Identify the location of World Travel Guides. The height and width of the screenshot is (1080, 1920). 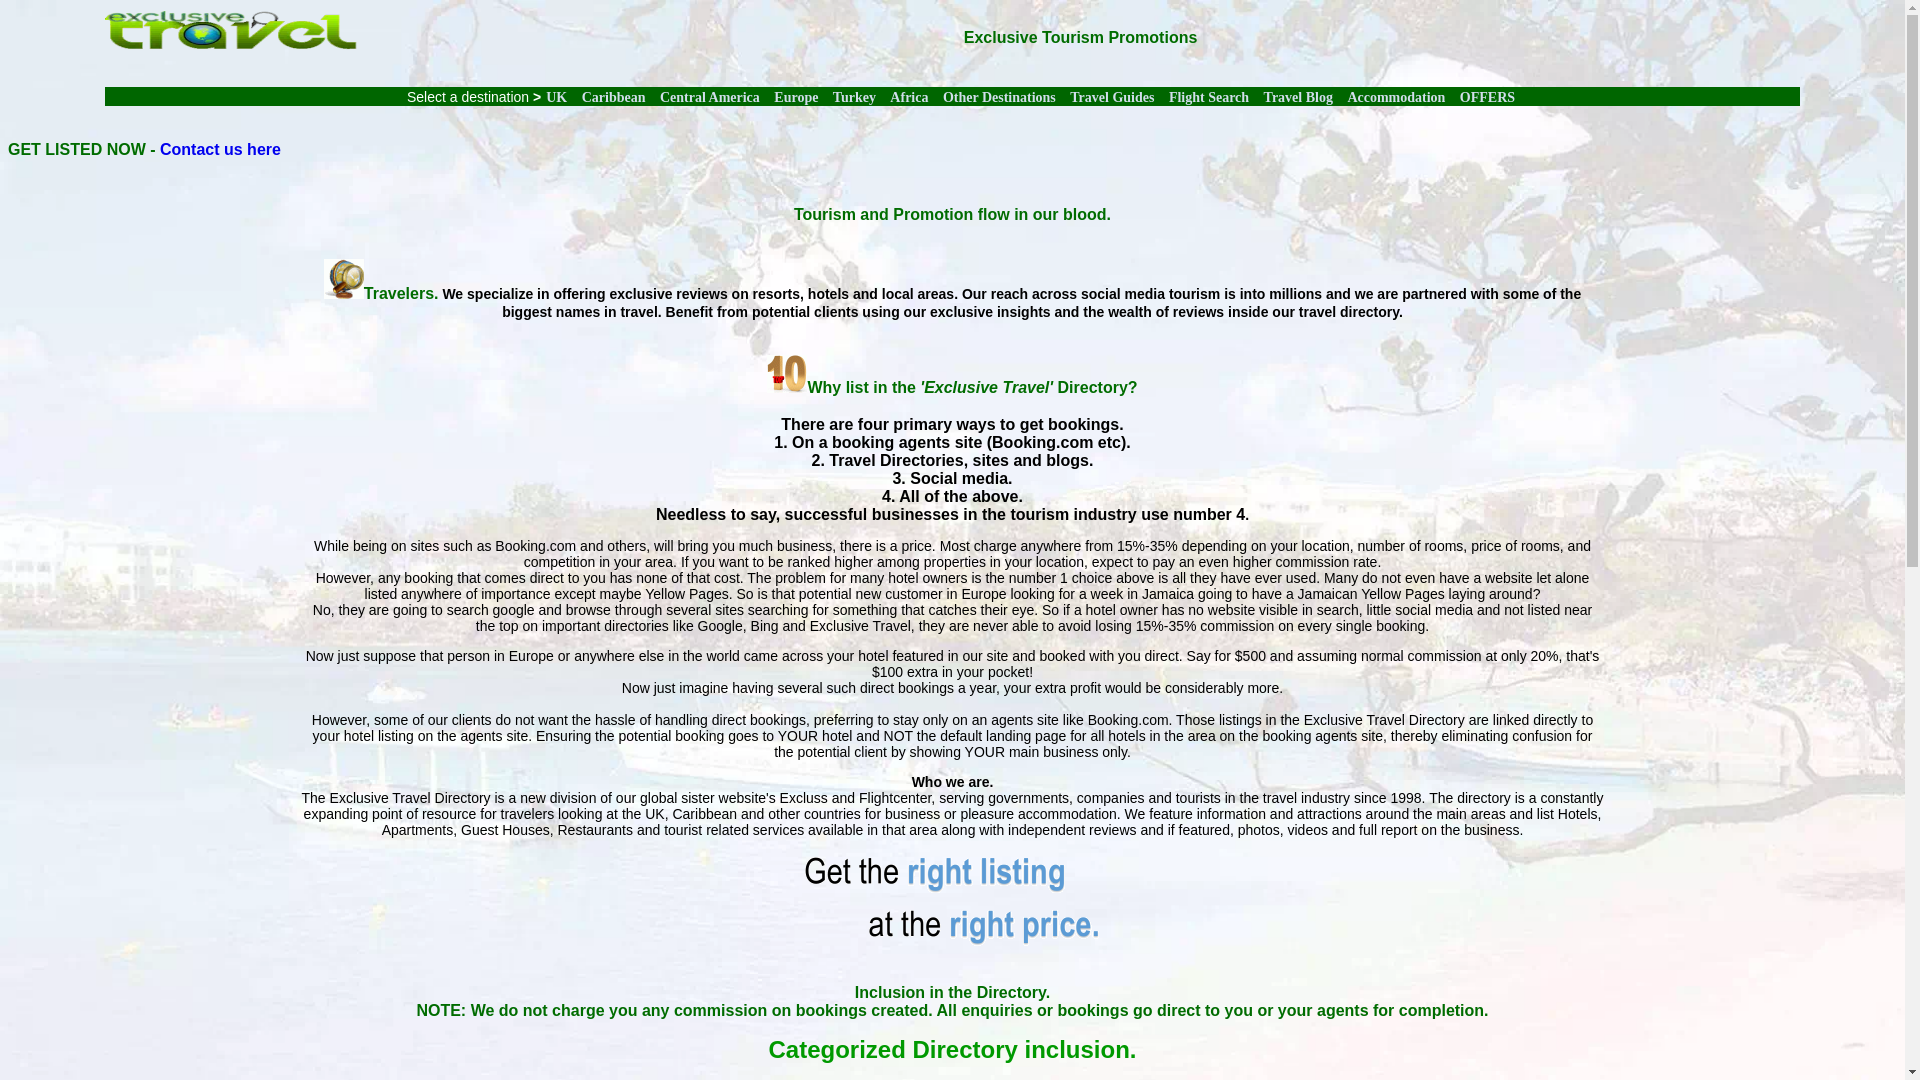
(1111, 96).